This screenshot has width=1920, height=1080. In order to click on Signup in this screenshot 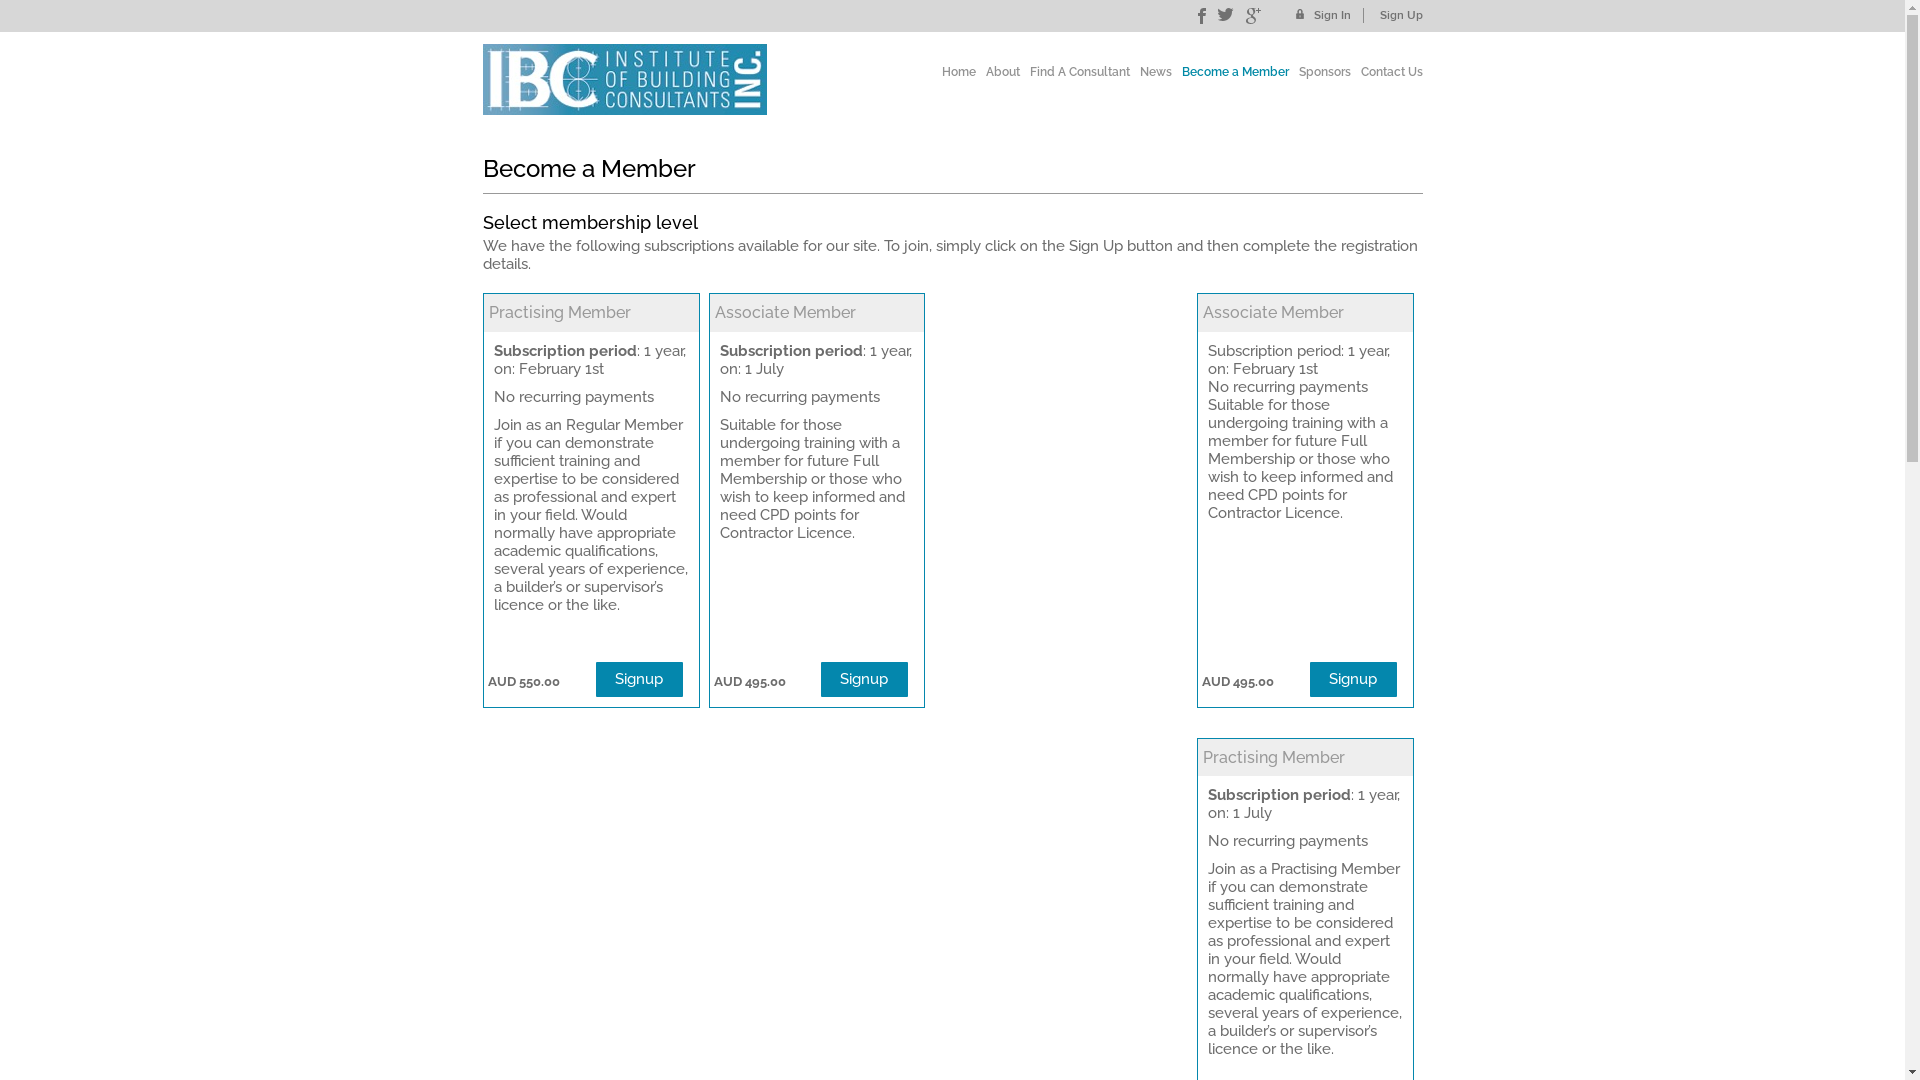, I will do `click(1354, 680)`.